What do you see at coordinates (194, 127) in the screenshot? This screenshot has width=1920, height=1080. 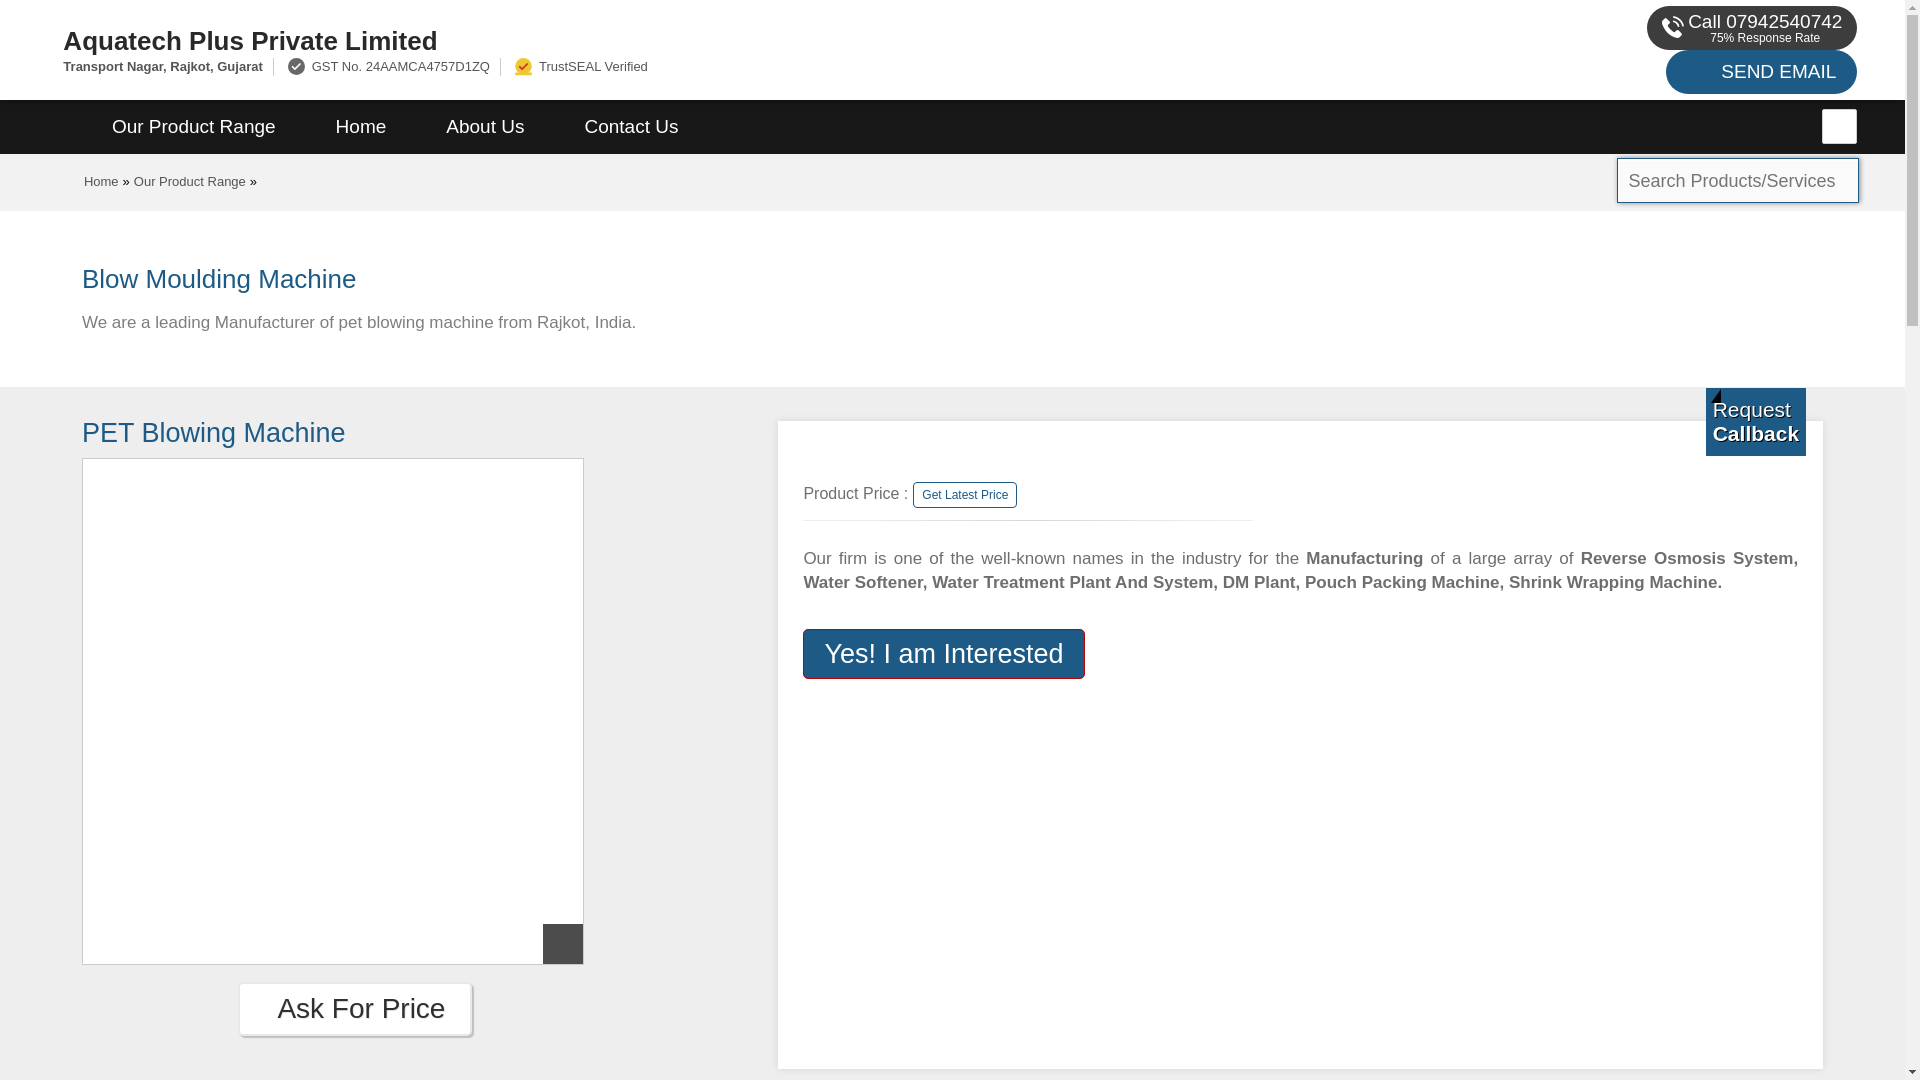 I see `Our Product Range` at bounding box center [194, 127].